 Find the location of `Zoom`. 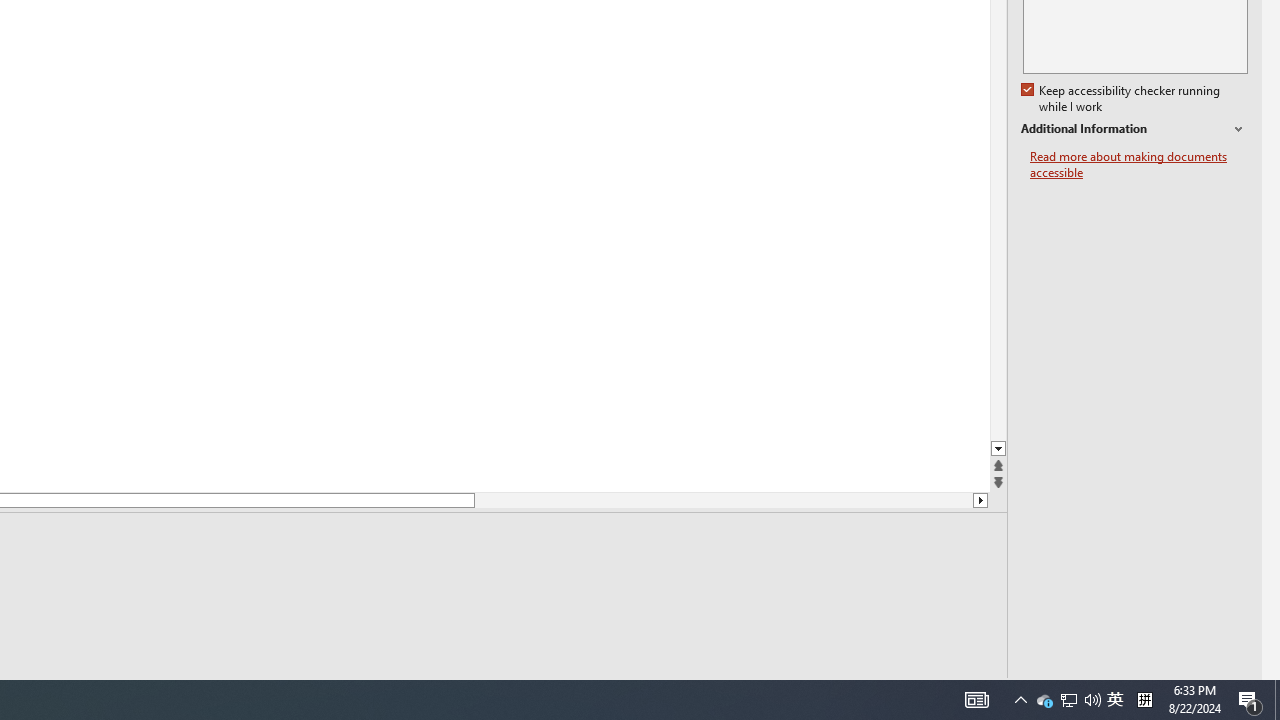

Zoom is located at coordinates (1180, 692).